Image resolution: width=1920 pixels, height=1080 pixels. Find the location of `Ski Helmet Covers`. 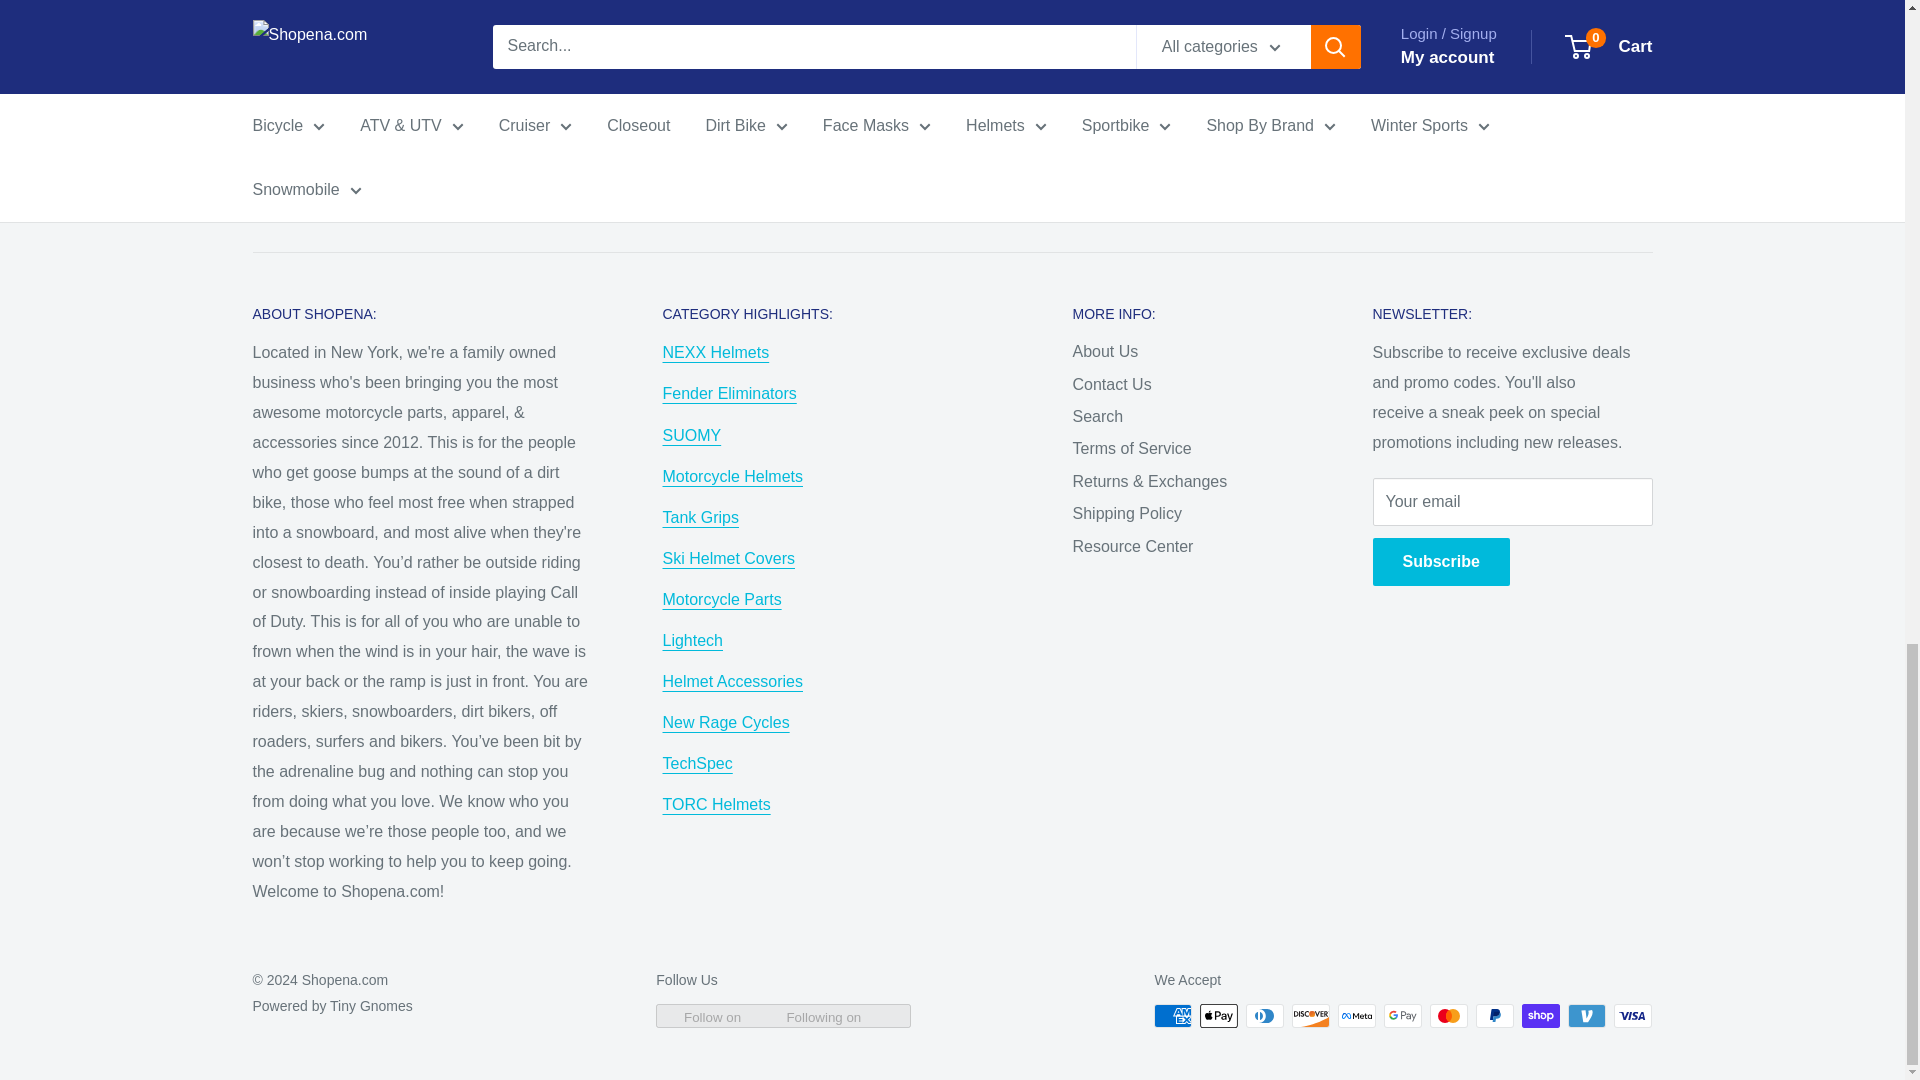

Ski Helmet Covers is located at coordinates (728, 558).